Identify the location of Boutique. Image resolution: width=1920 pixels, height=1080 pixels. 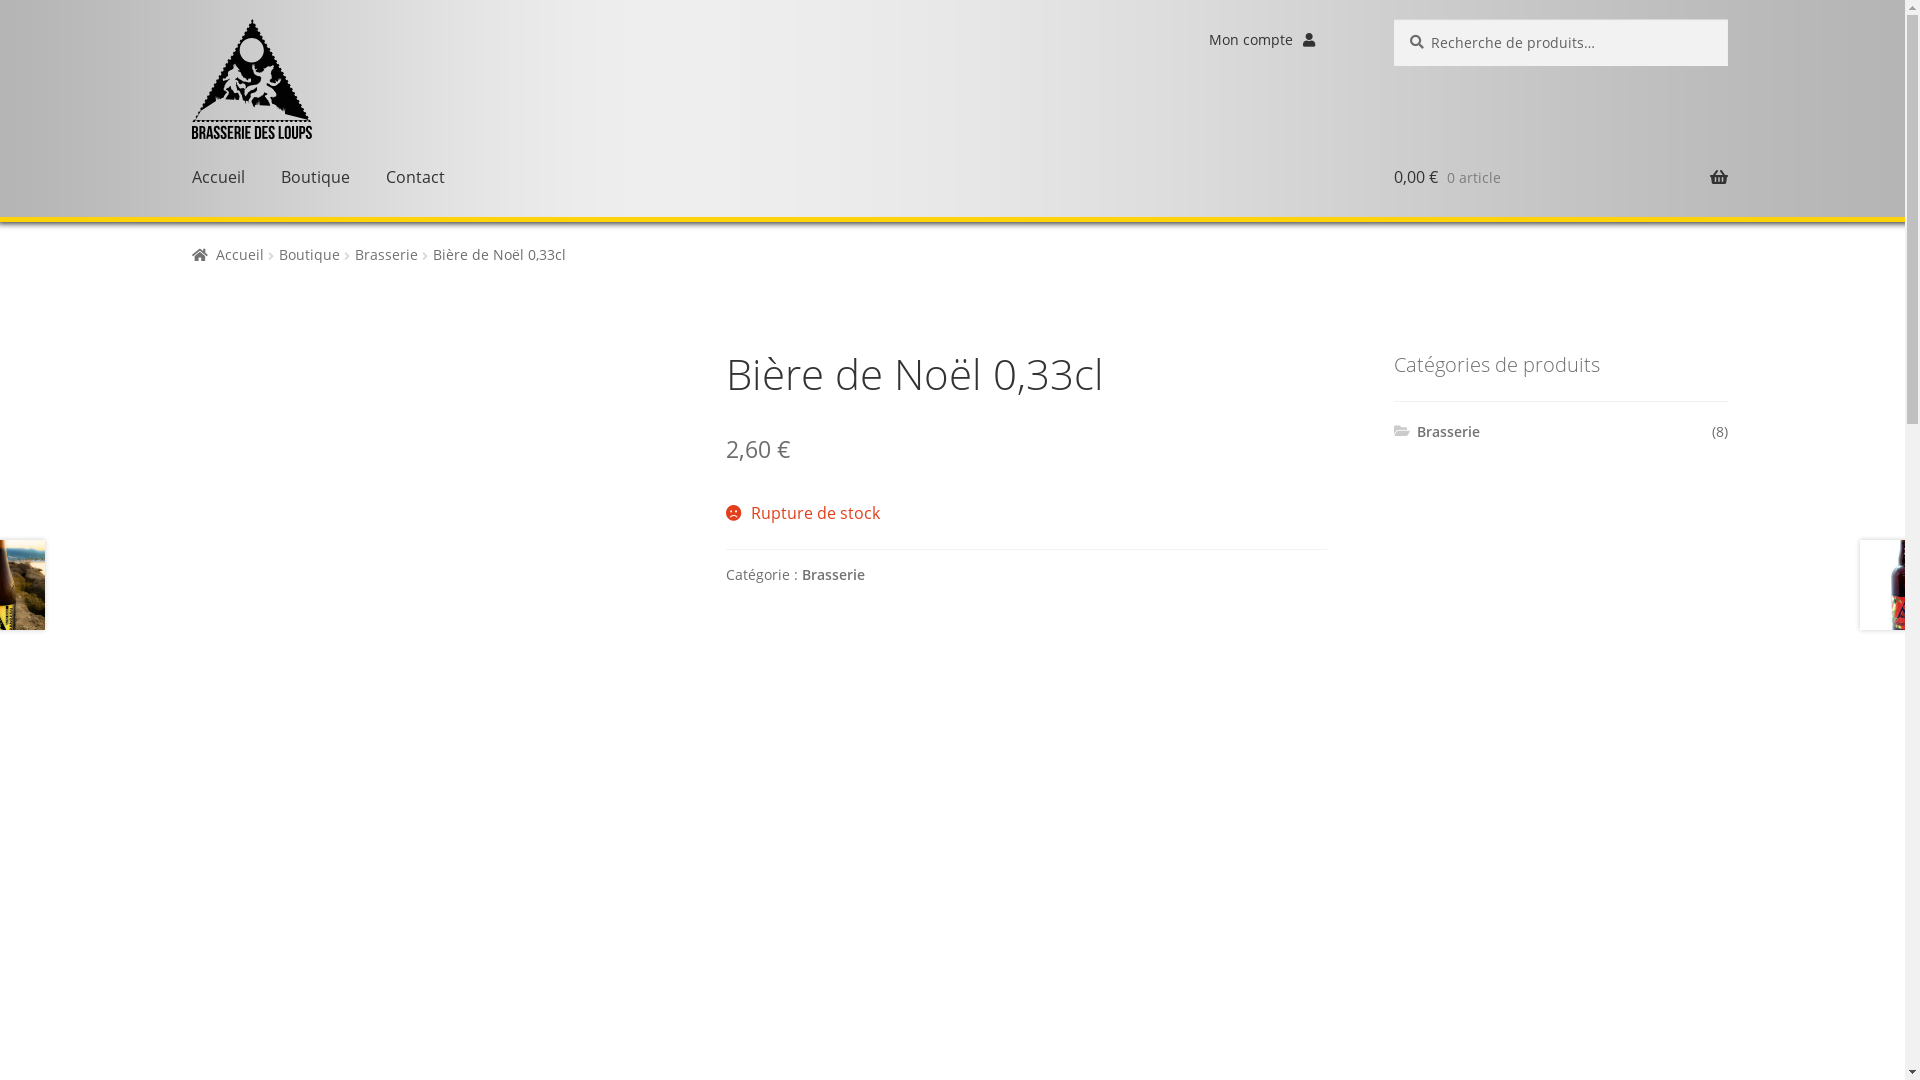
(310, 254).